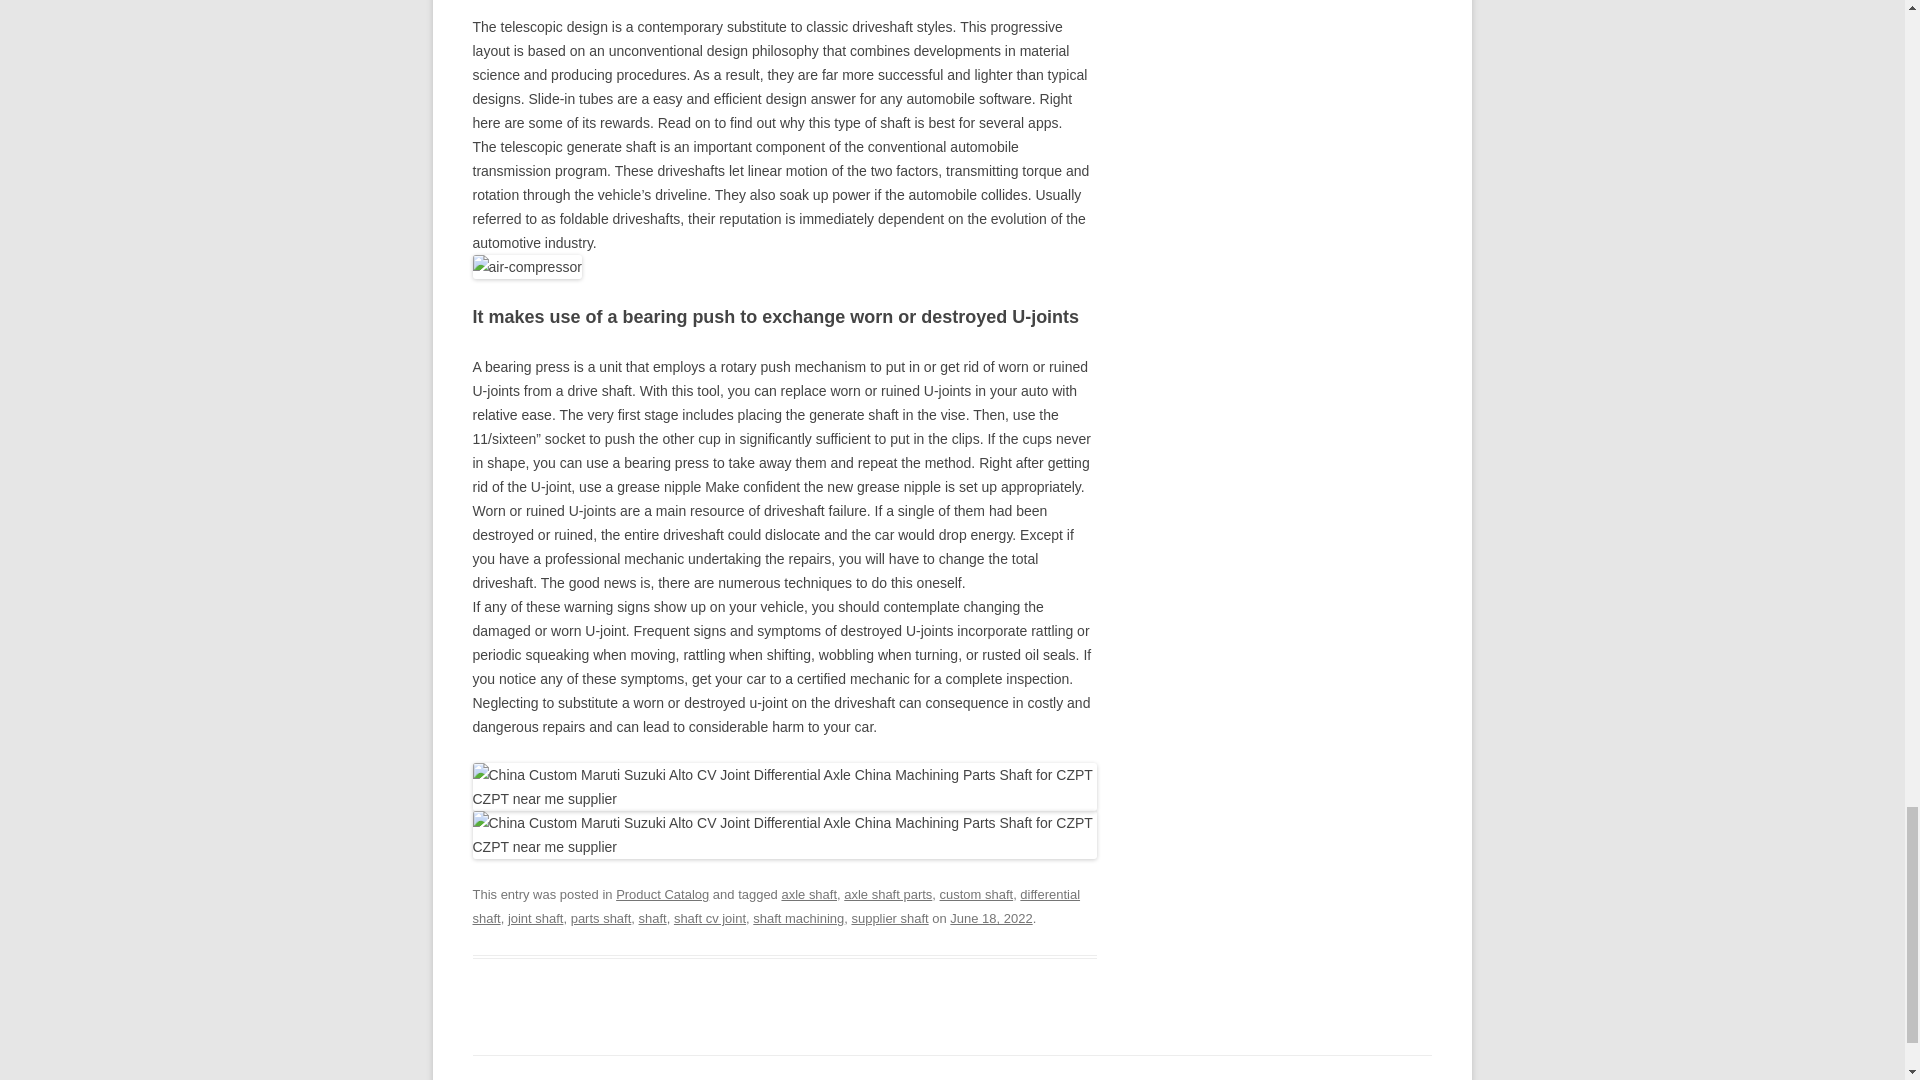  What do you see at coordinates (809, 894) in the screenshot?
I see `axle shaft` at bounding box center [809, 894].